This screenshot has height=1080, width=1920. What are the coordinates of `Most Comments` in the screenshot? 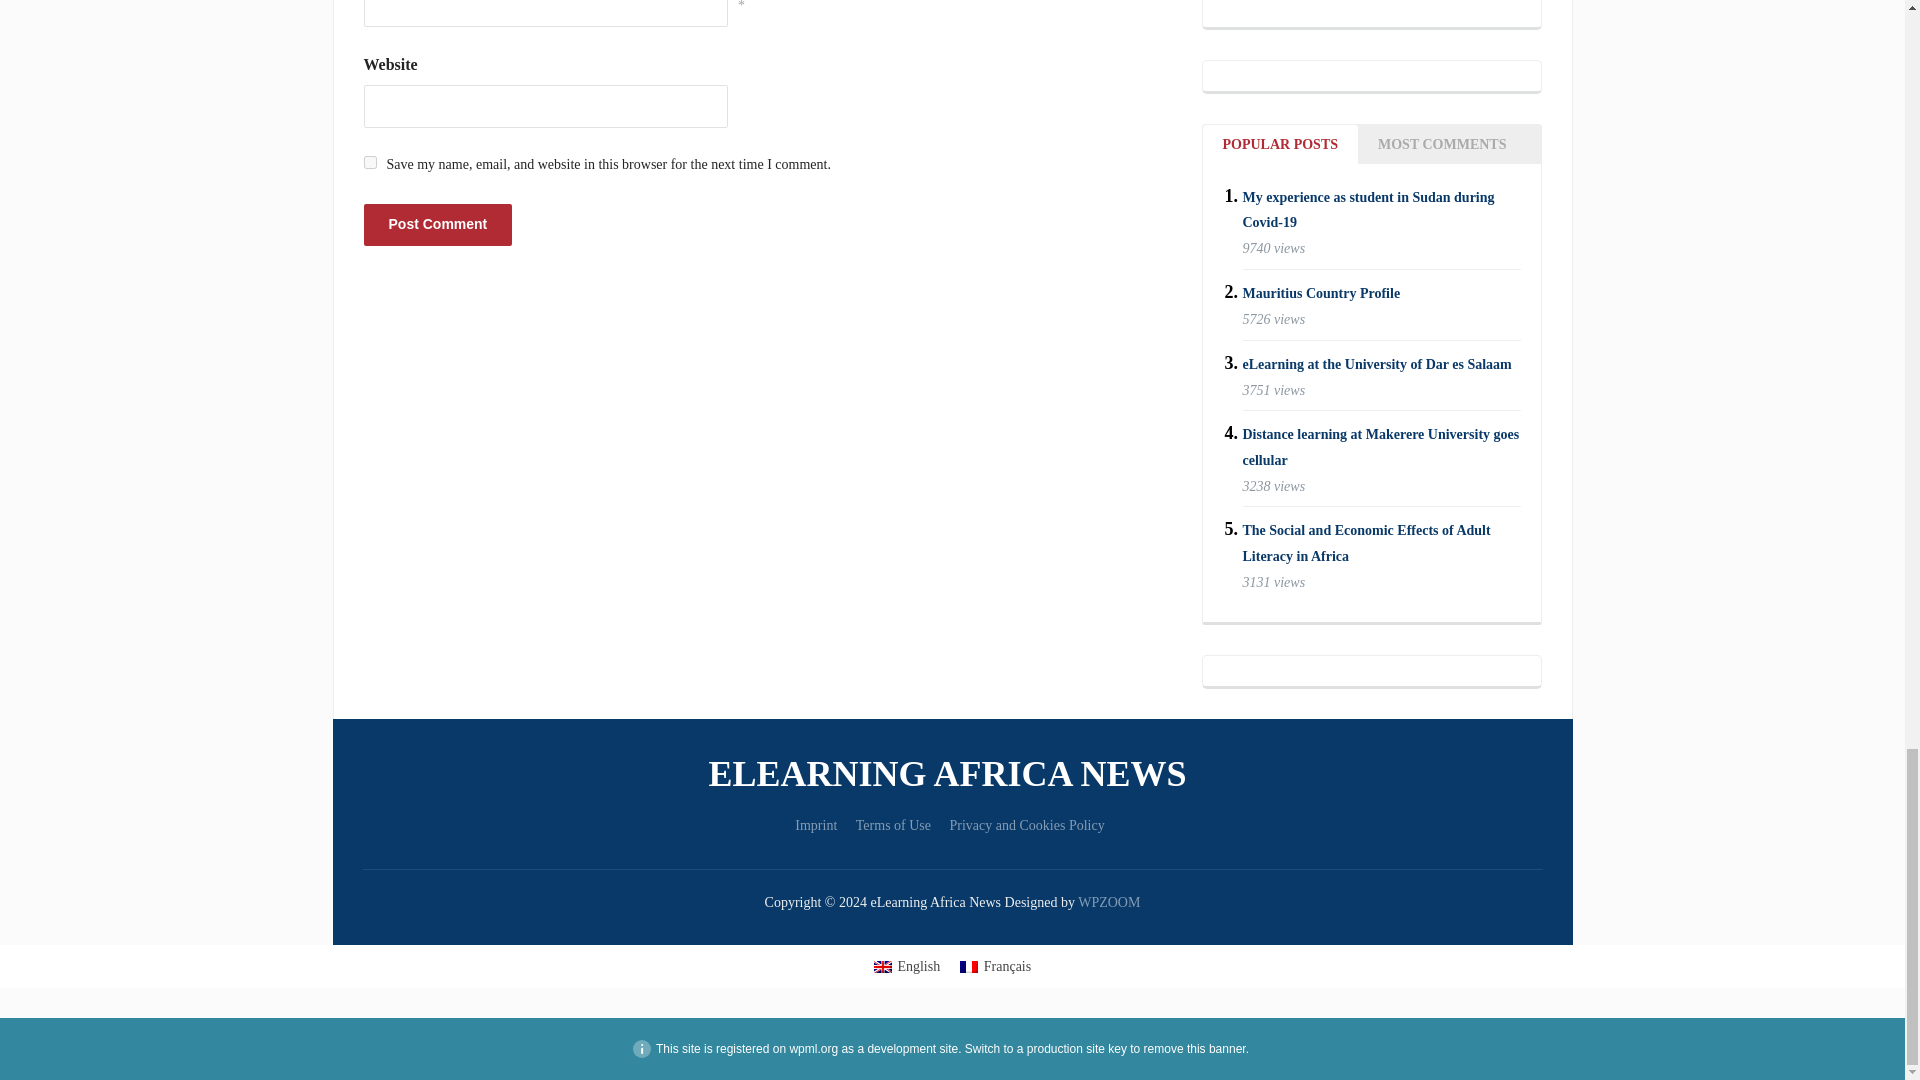 It's located at (1442, 144).